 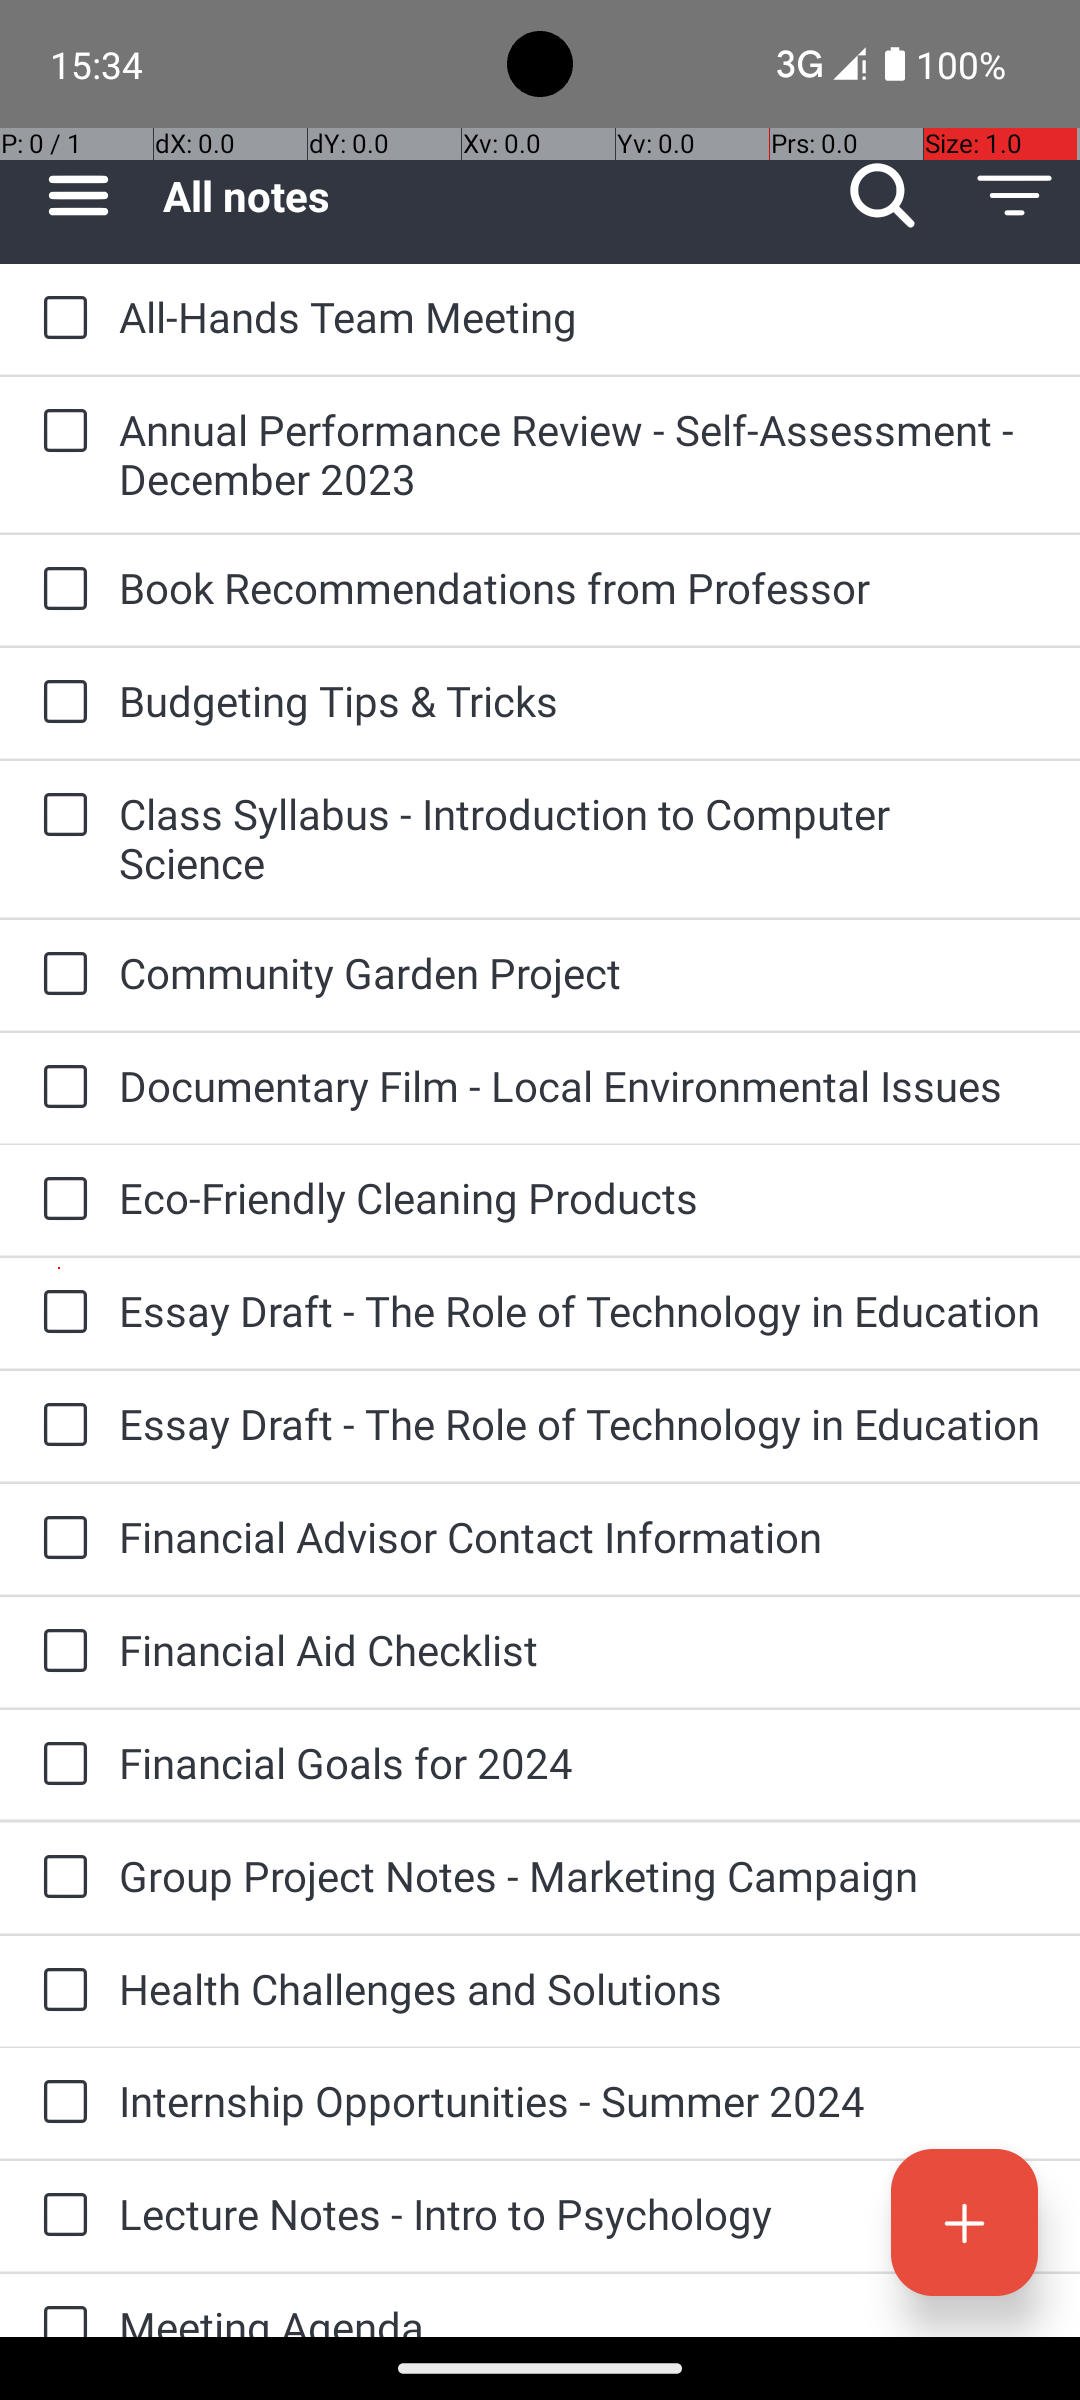 I want to click on All notes, so click(x=490, y=196).